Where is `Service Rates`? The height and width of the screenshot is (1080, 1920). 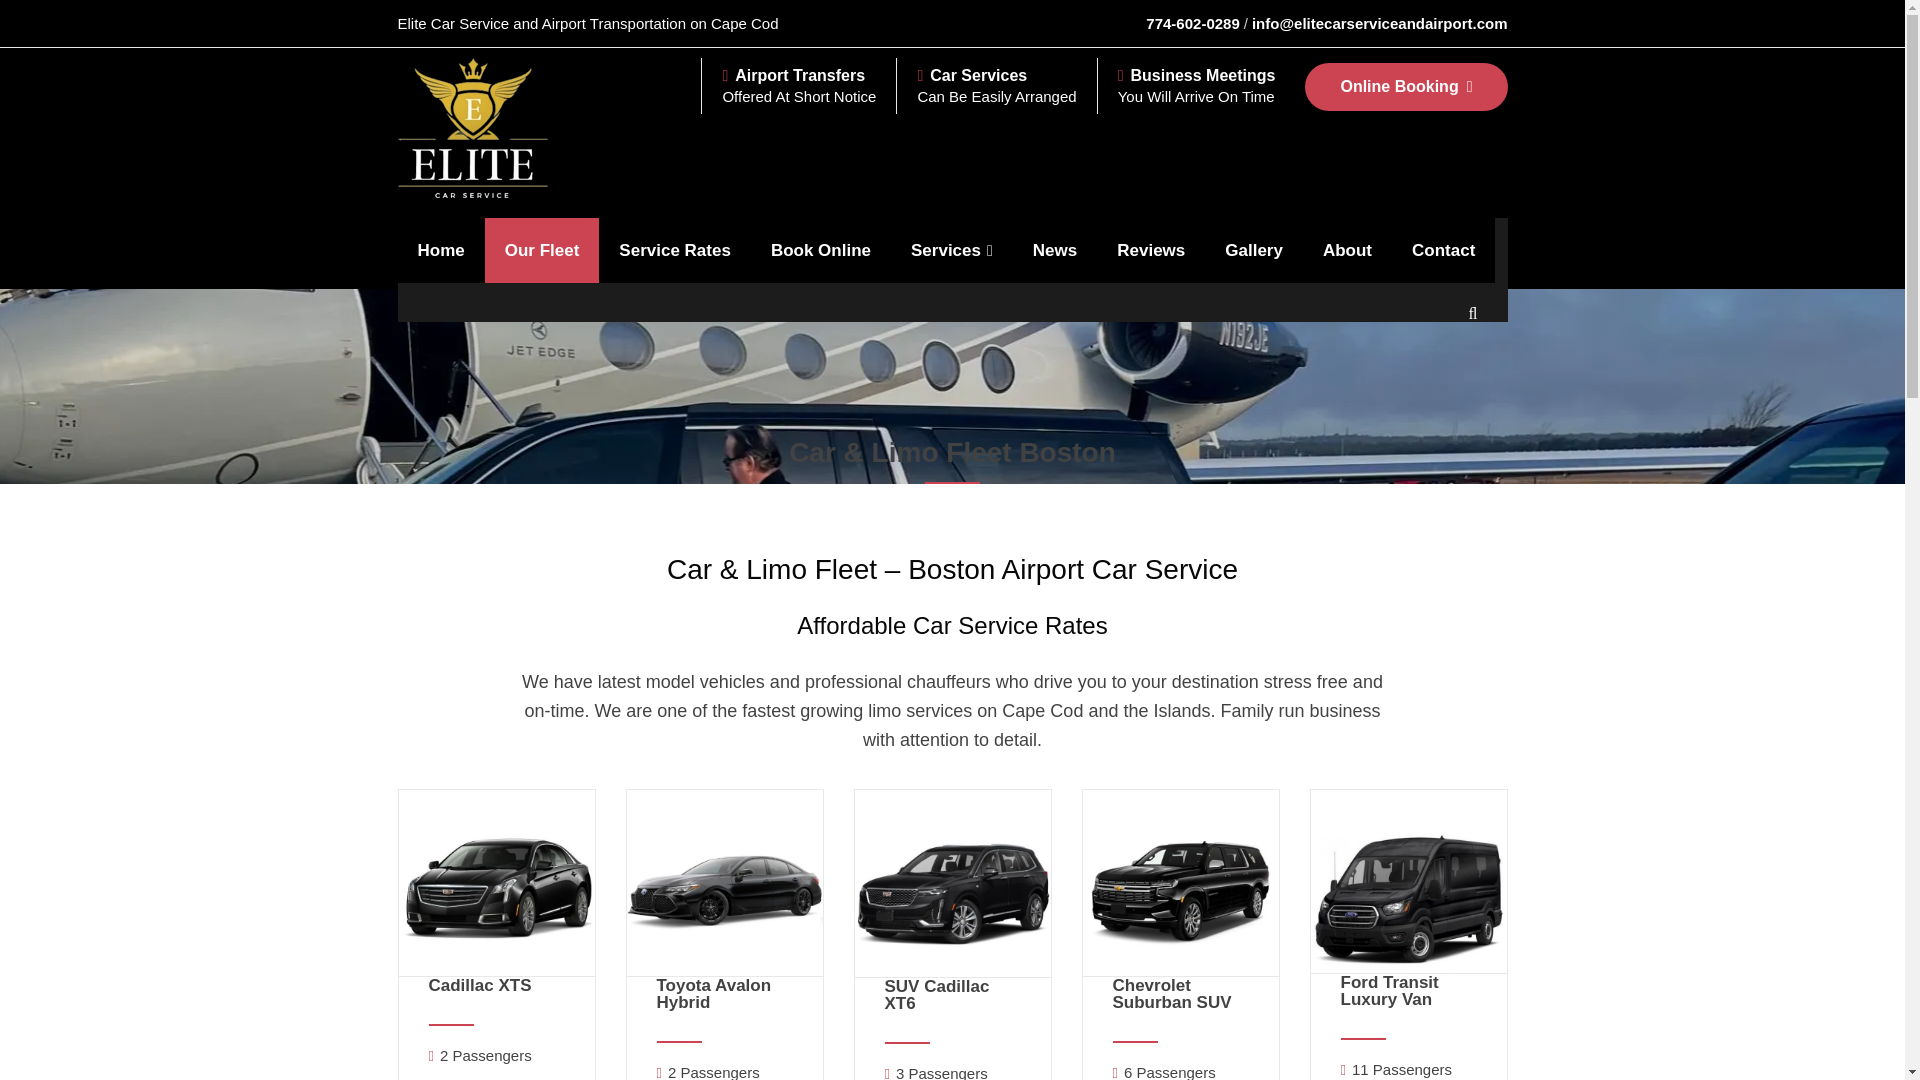 Service Rates is located at coordinates (674, 250).